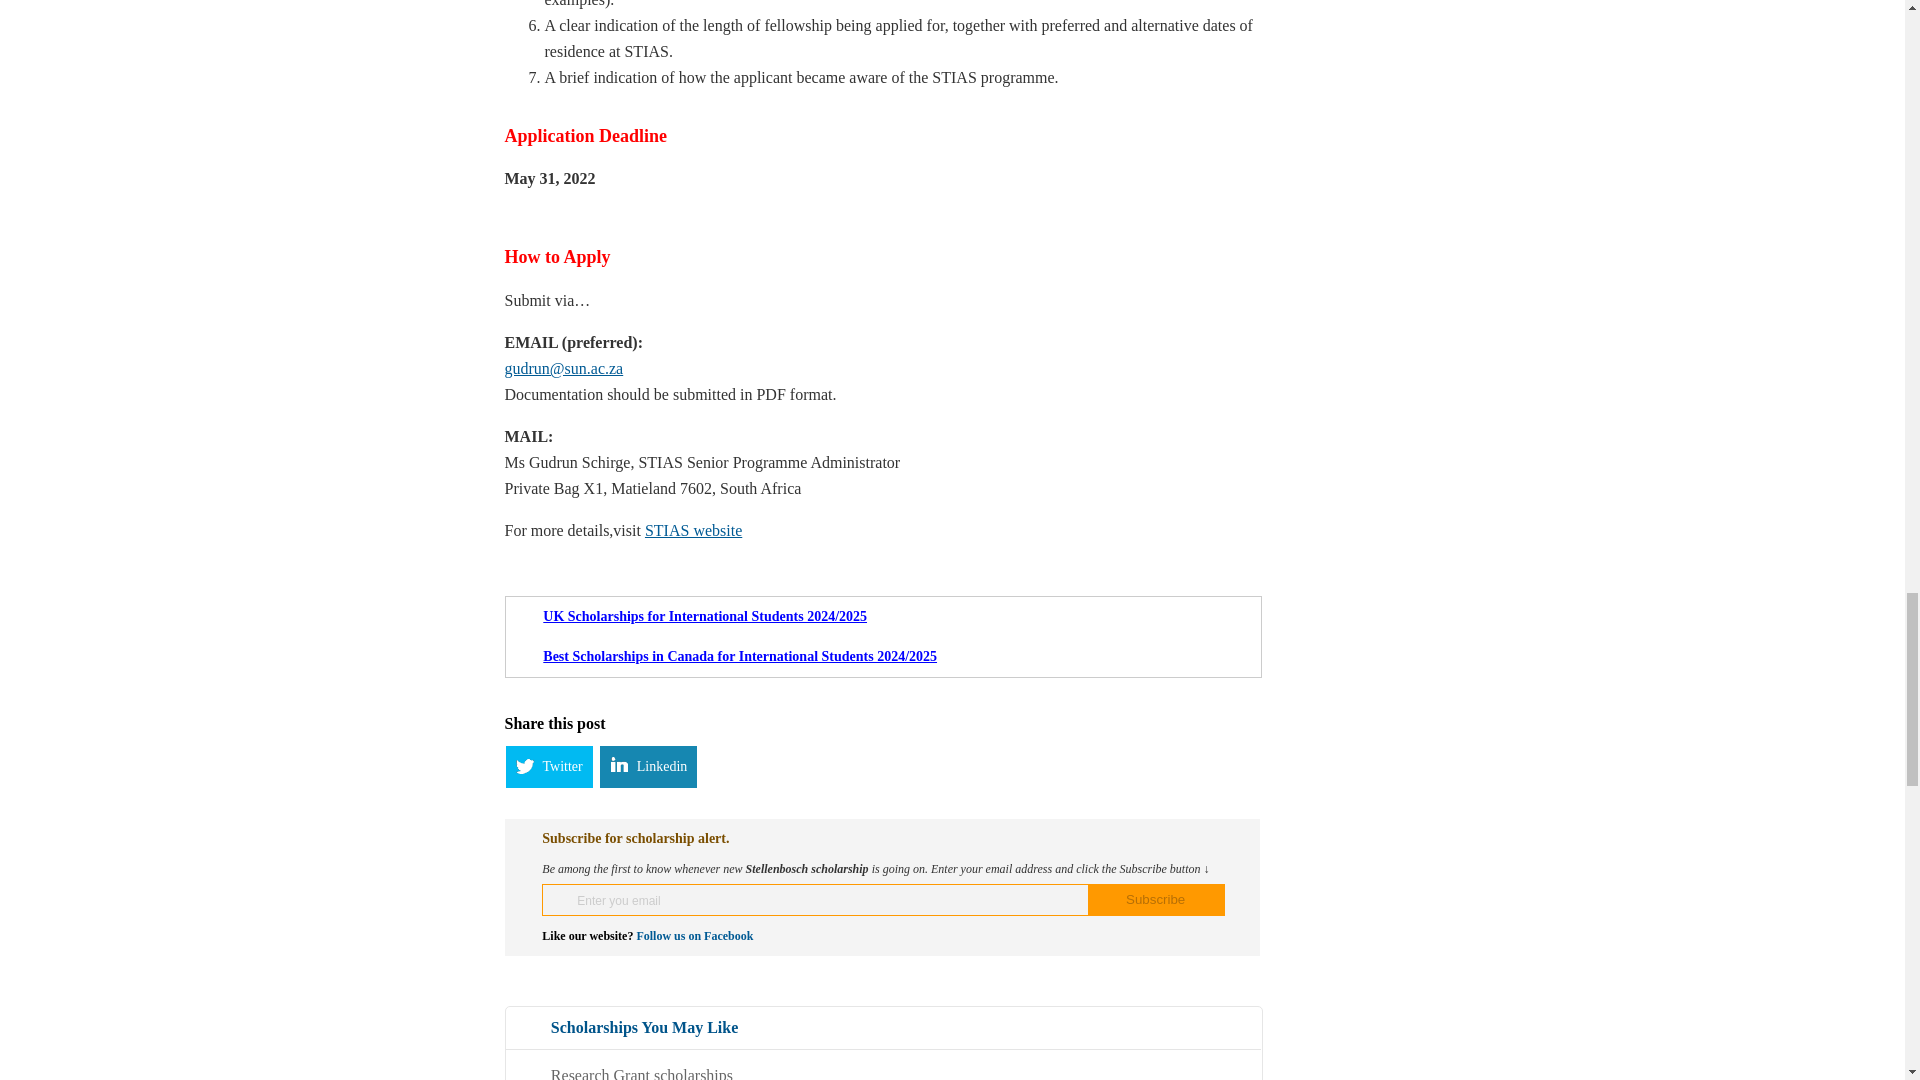 The width and height of the screenshot is (1920, 1080). I want to click on Follow us on Facebook, so click(694, 935).